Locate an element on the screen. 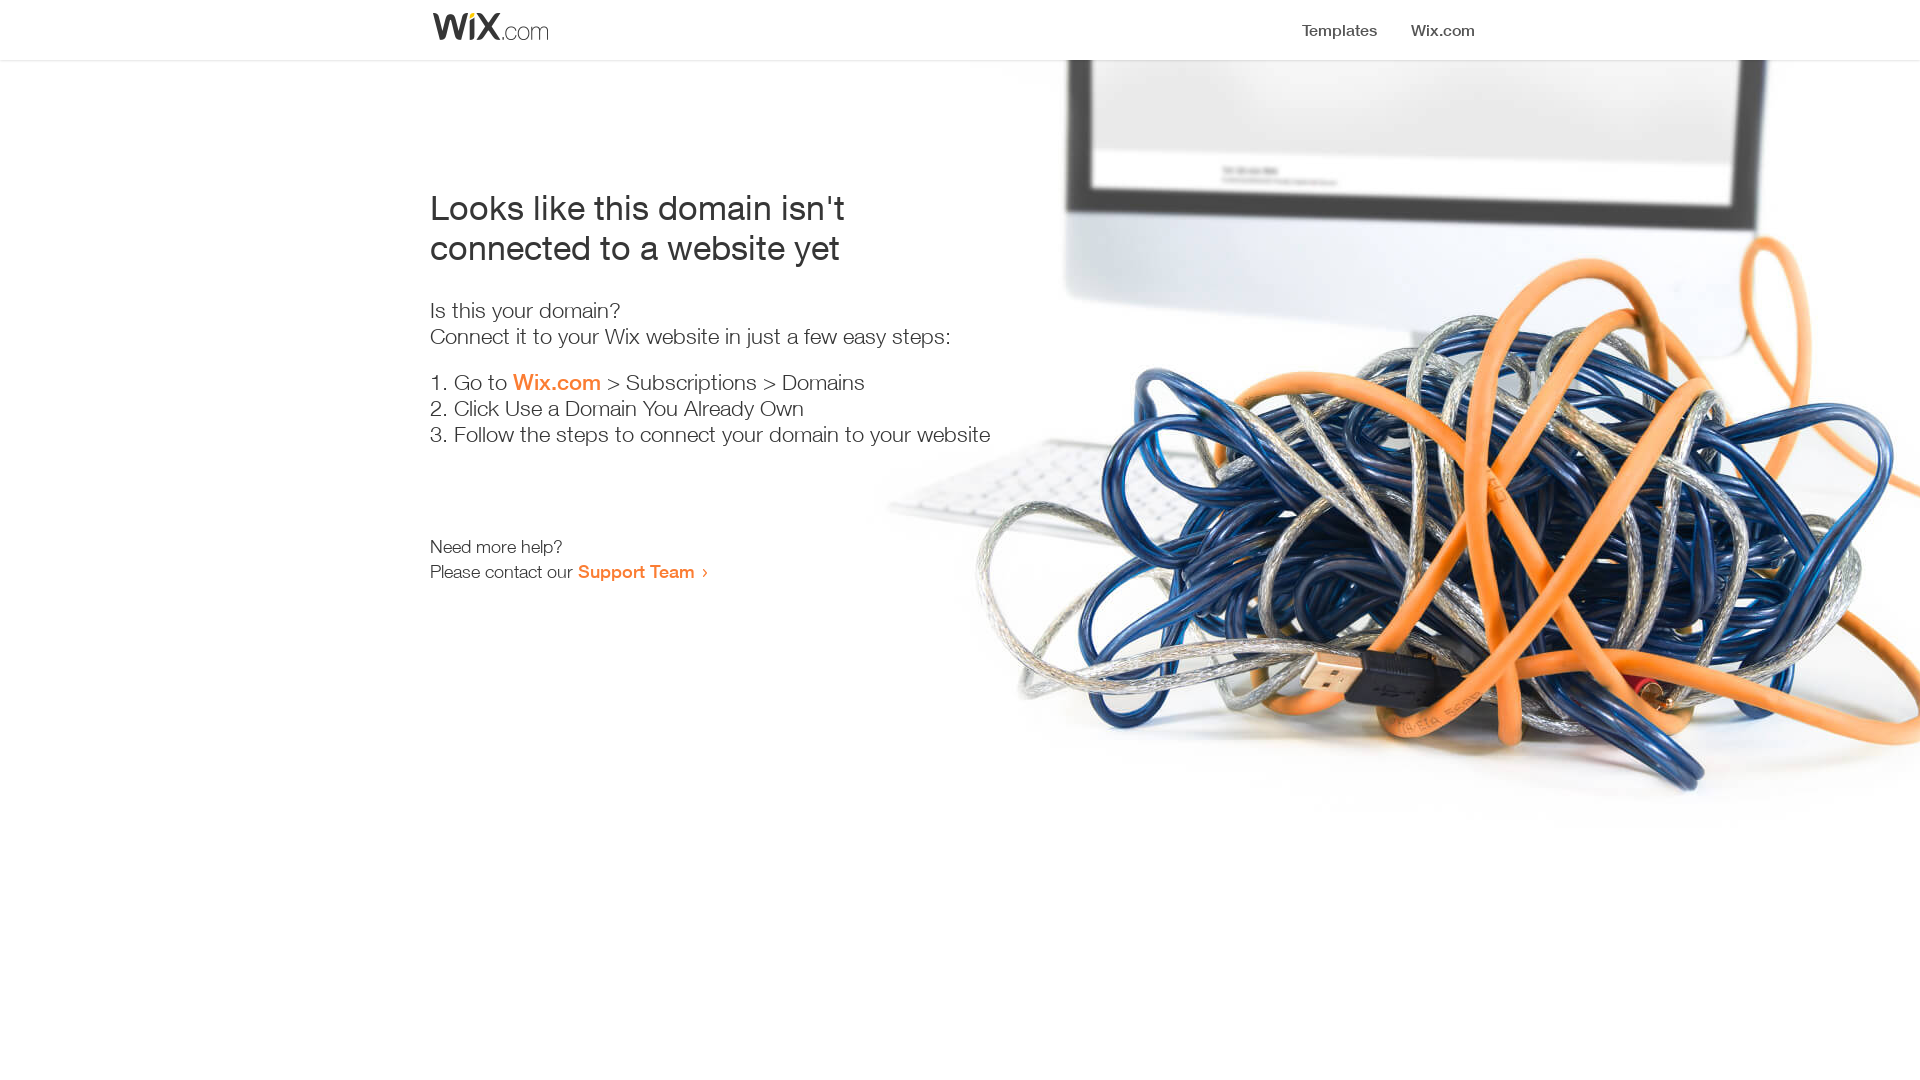  Support Team is located at coordinates (636, 571).